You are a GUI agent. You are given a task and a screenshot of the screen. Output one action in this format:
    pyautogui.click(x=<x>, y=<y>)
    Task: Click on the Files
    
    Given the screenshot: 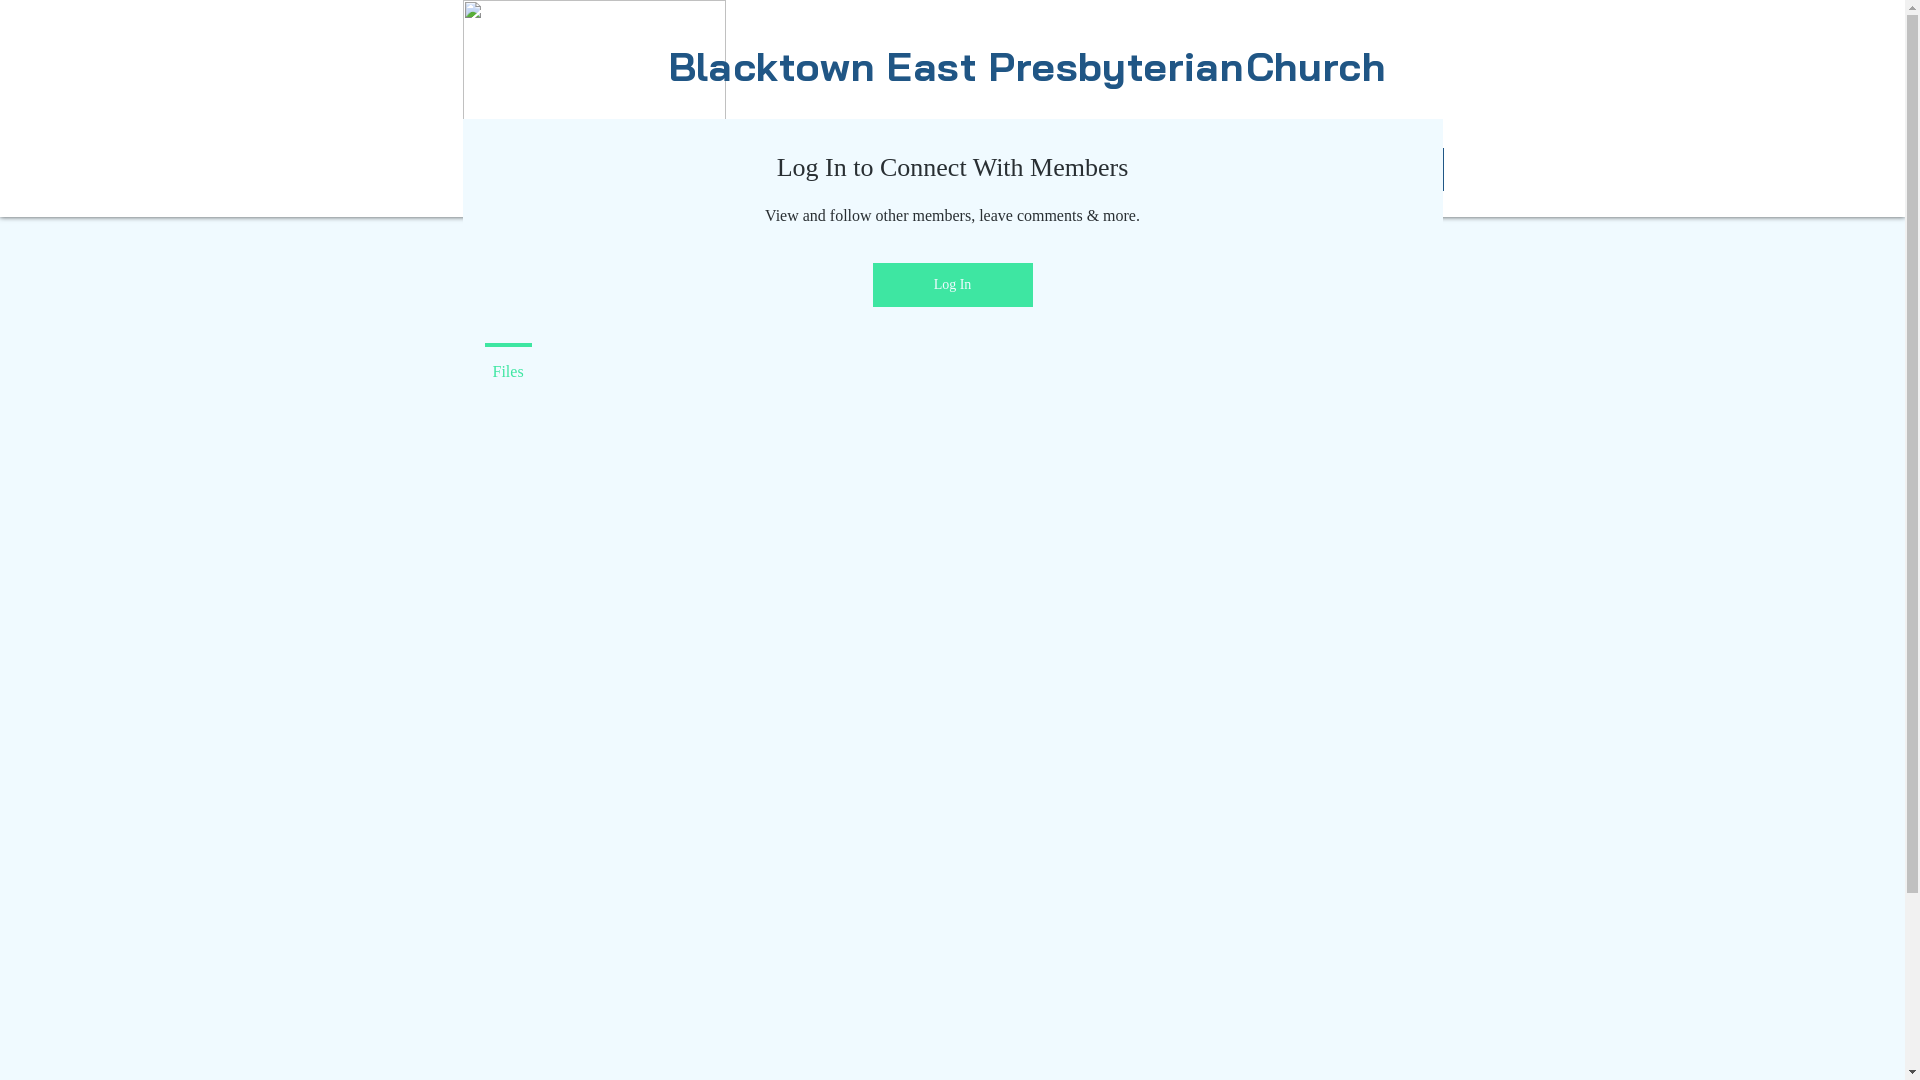 What is the action you would take?
    pyautogui.click(x=508, y=363)
    